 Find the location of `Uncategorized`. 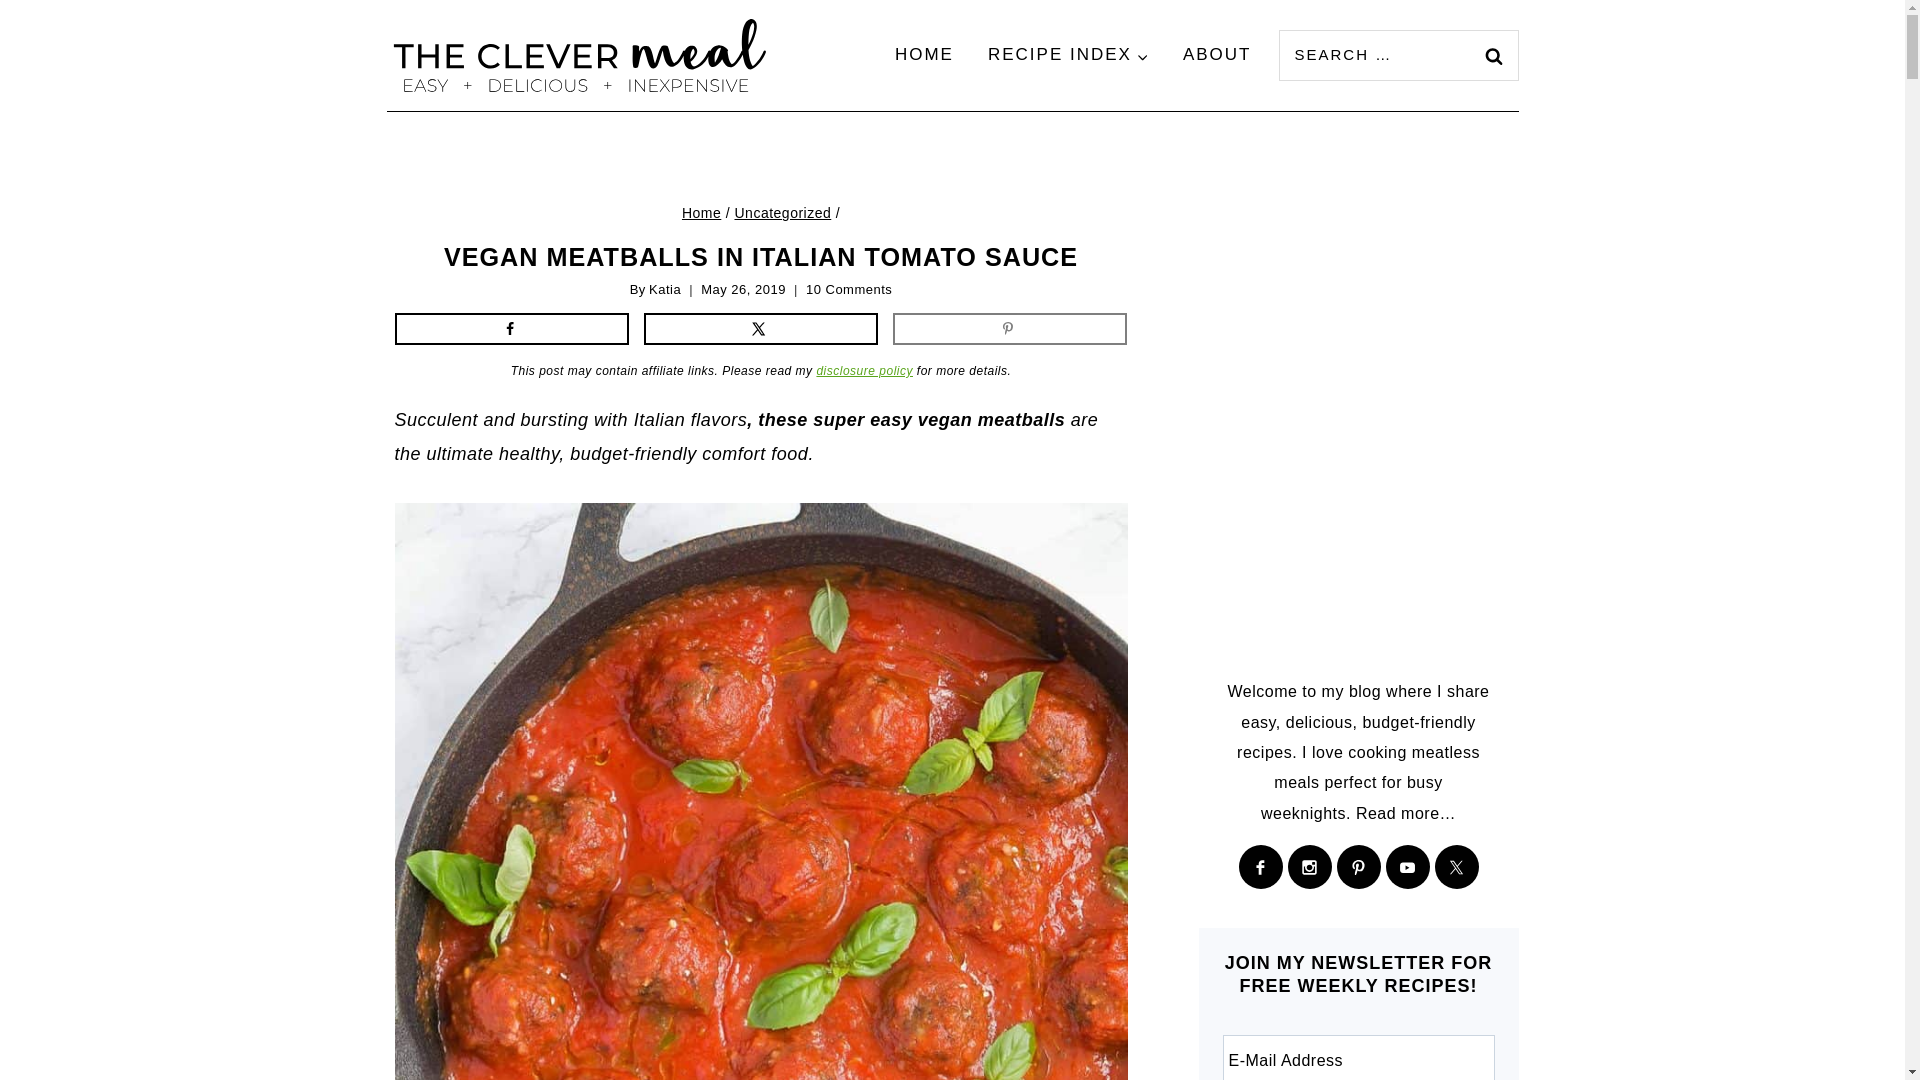

Uncategorized is located at coordinates (782, 213).